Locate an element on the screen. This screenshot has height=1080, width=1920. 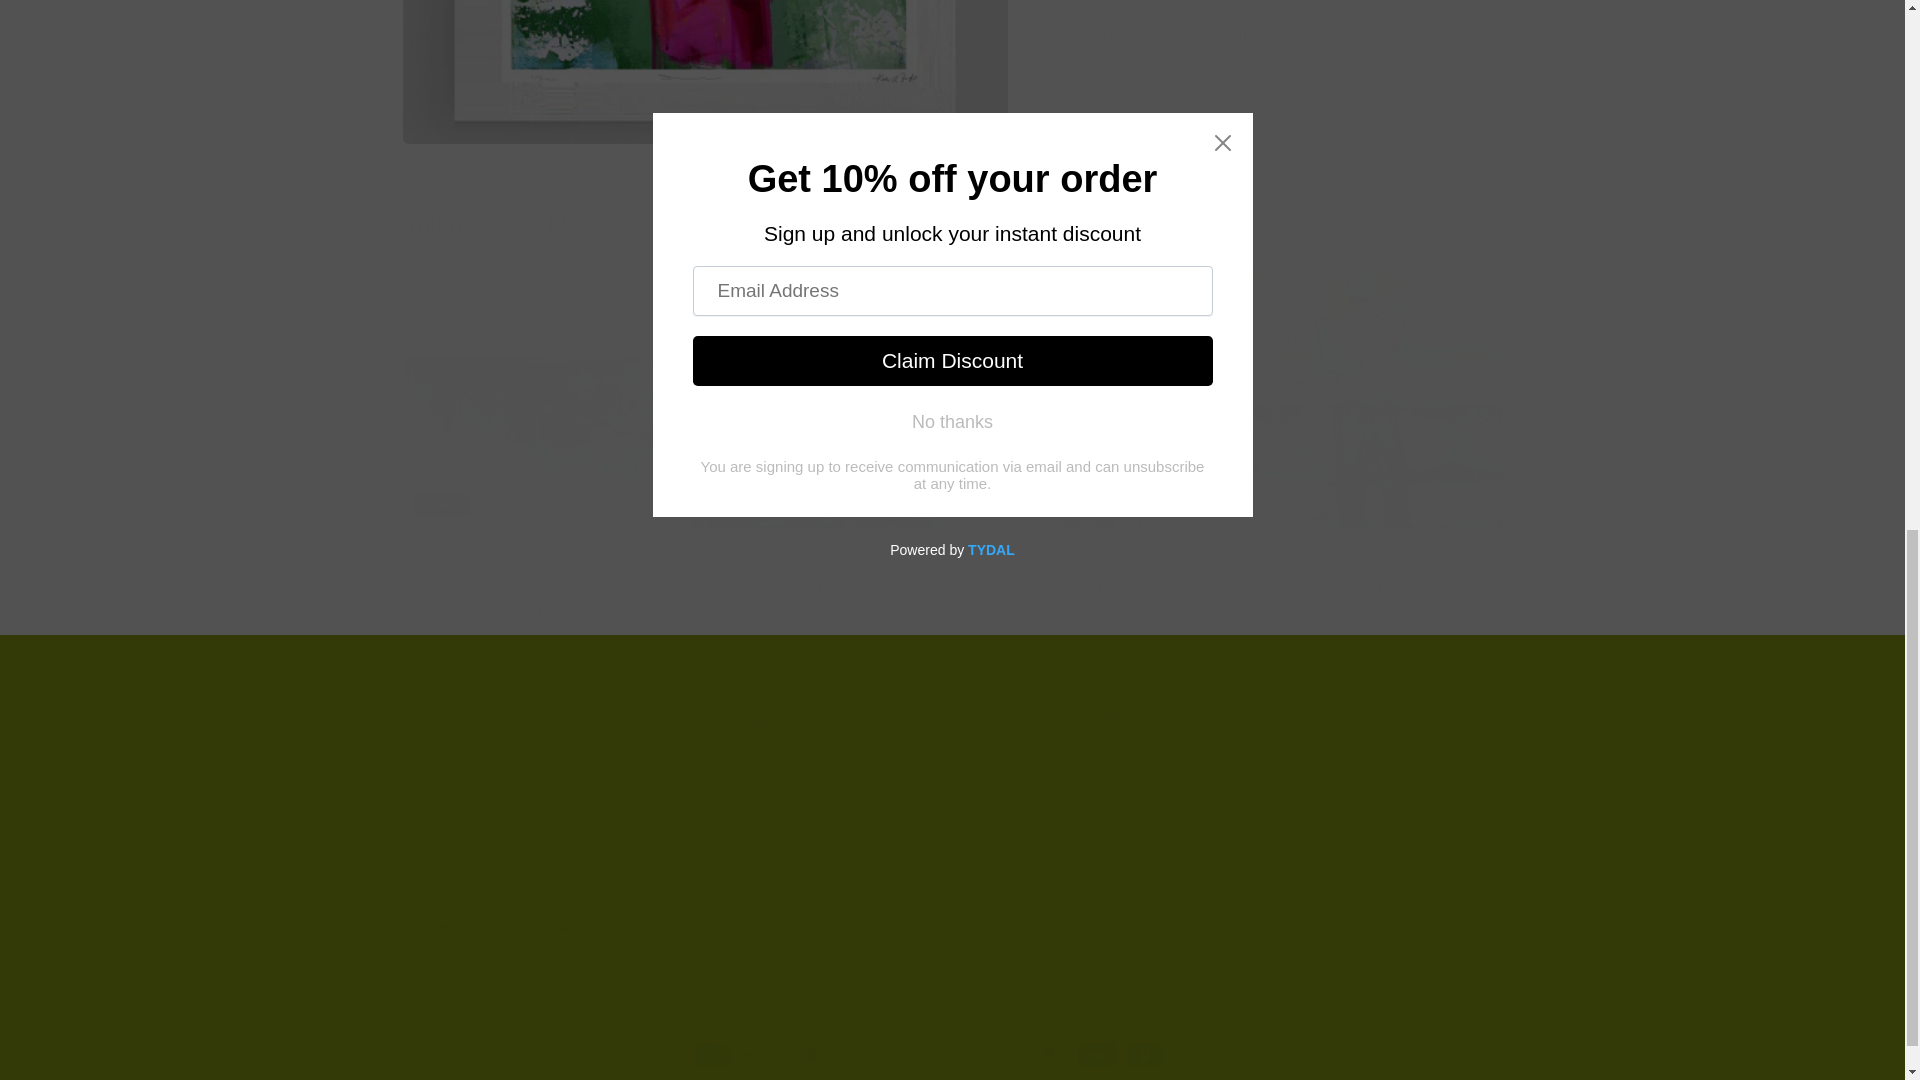
Subscribe to Studio News is located at coordinates (952, 717).